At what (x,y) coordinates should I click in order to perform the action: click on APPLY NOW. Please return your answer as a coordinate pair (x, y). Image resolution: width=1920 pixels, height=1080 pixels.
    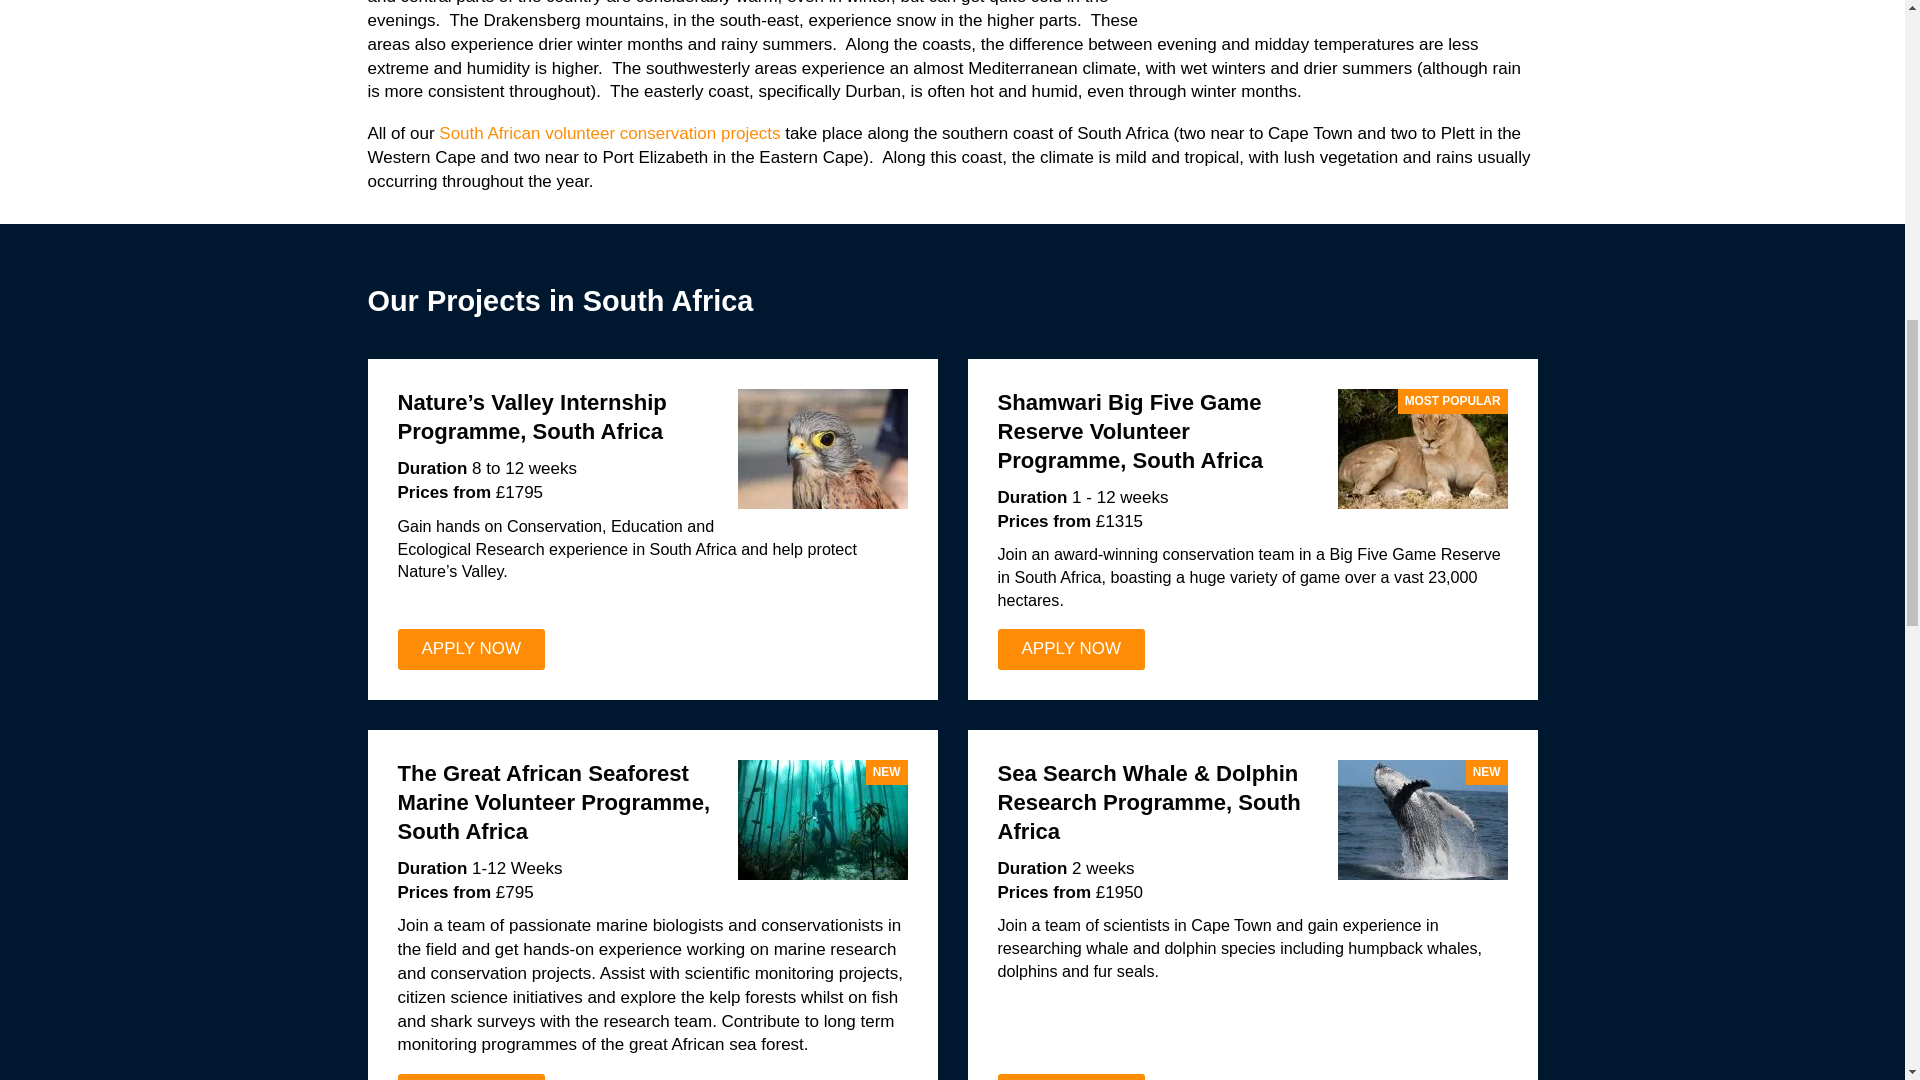
    Looking at the image, I should click on (1072, 648).